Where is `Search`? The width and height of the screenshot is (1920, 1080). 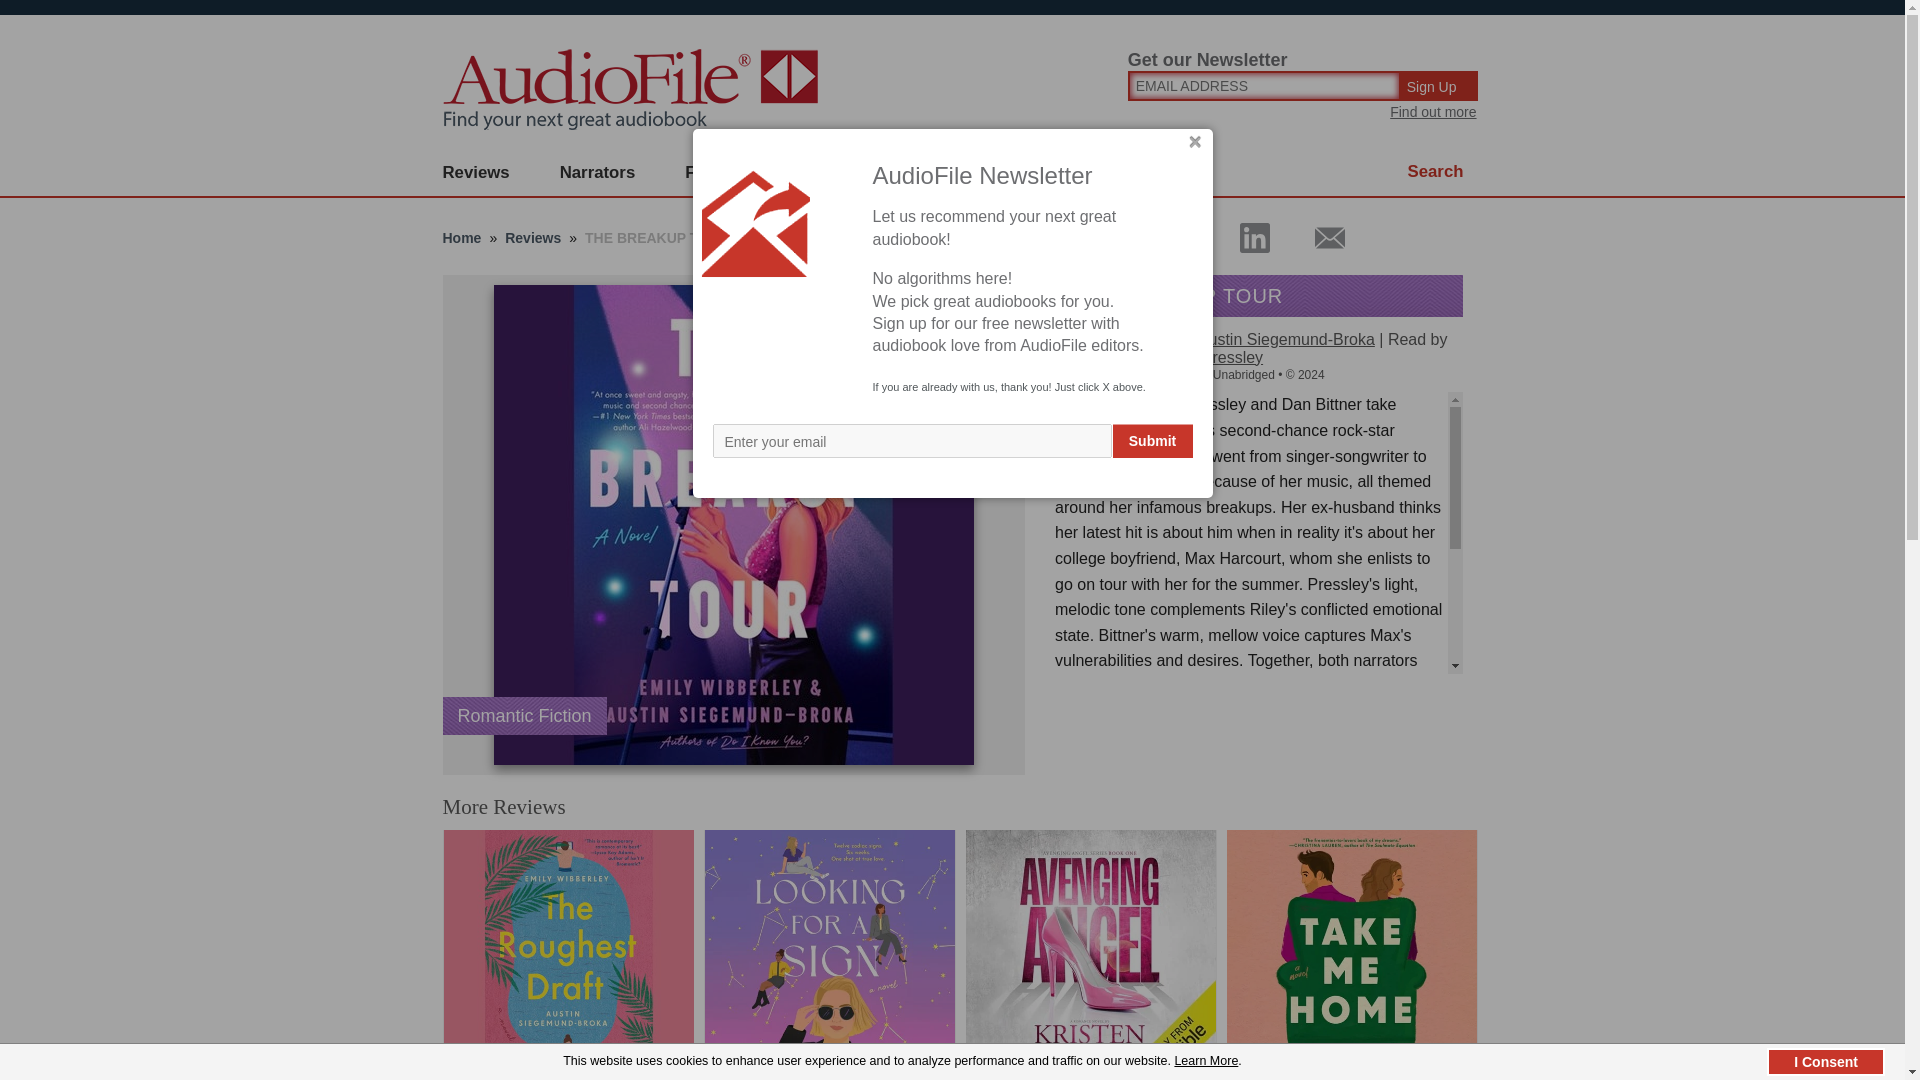 Search is located at coordinates (1436, 172).